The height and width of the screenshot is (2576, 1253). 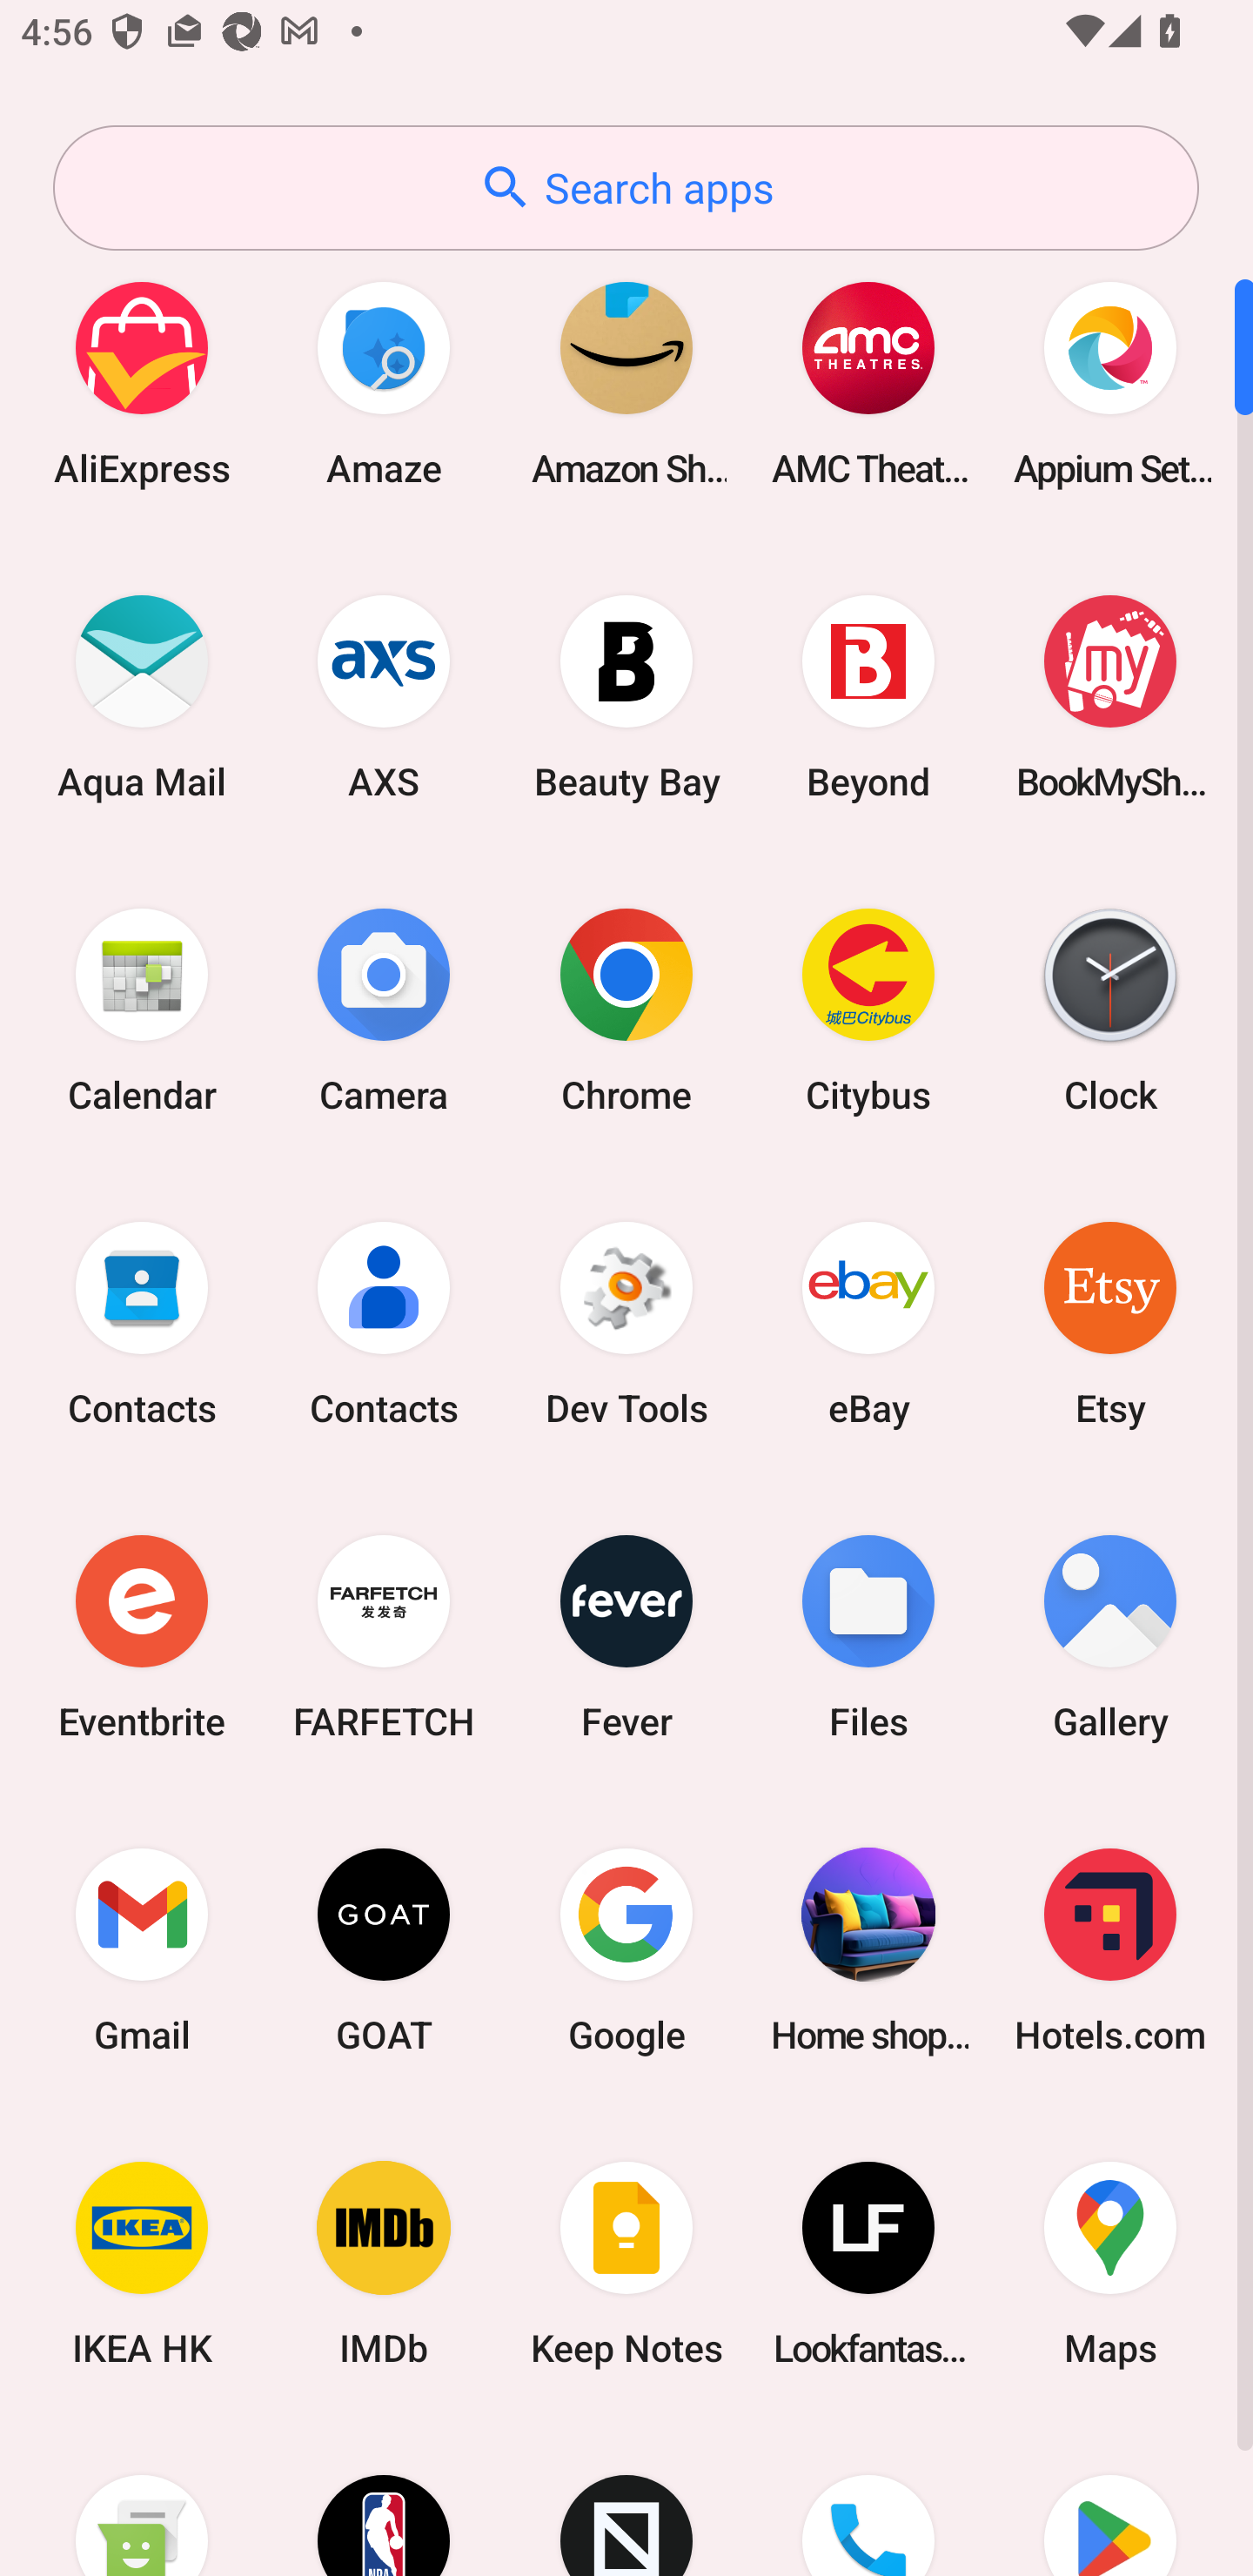 I want to click on Keep Notes, so click(x=626, y=2264).